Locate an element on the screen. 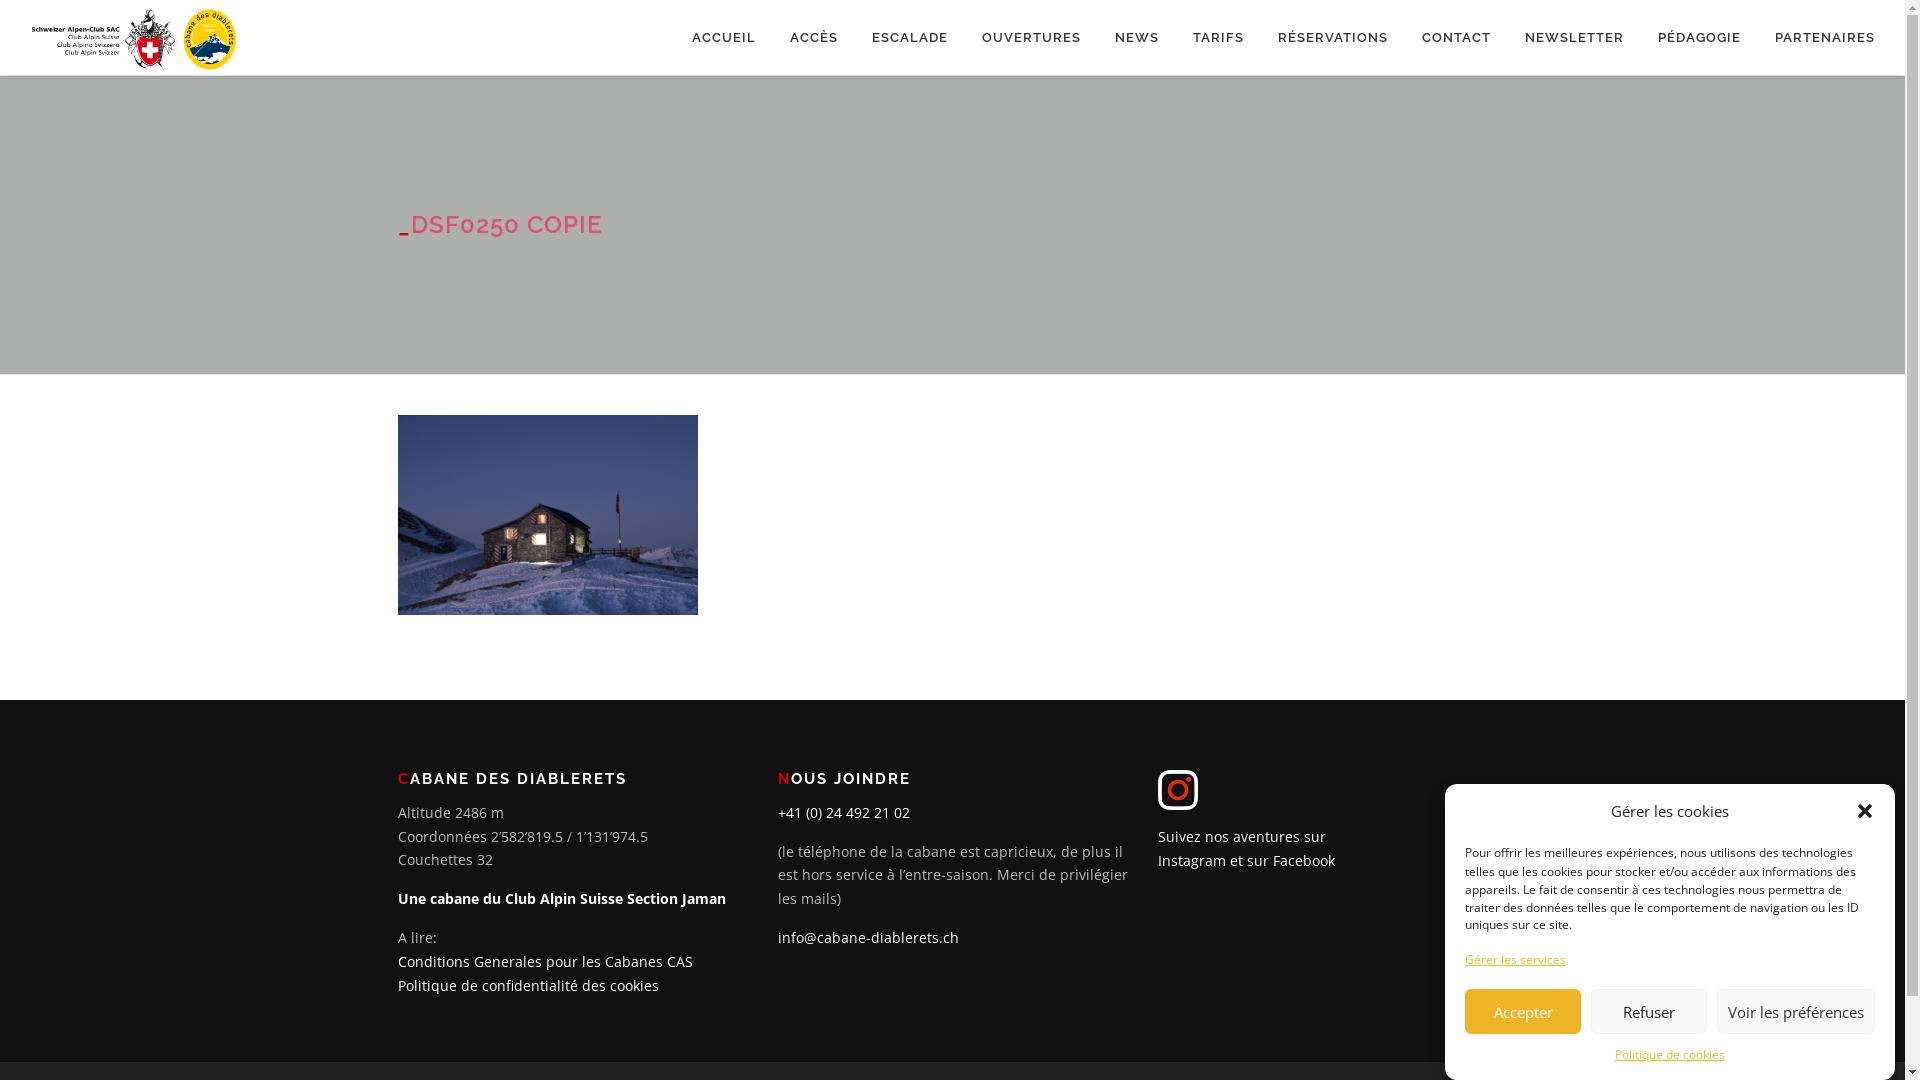 This screenshot has width=1920, height=1080. info@cabane-diablerets.ch is located at coordinates (868, 938).